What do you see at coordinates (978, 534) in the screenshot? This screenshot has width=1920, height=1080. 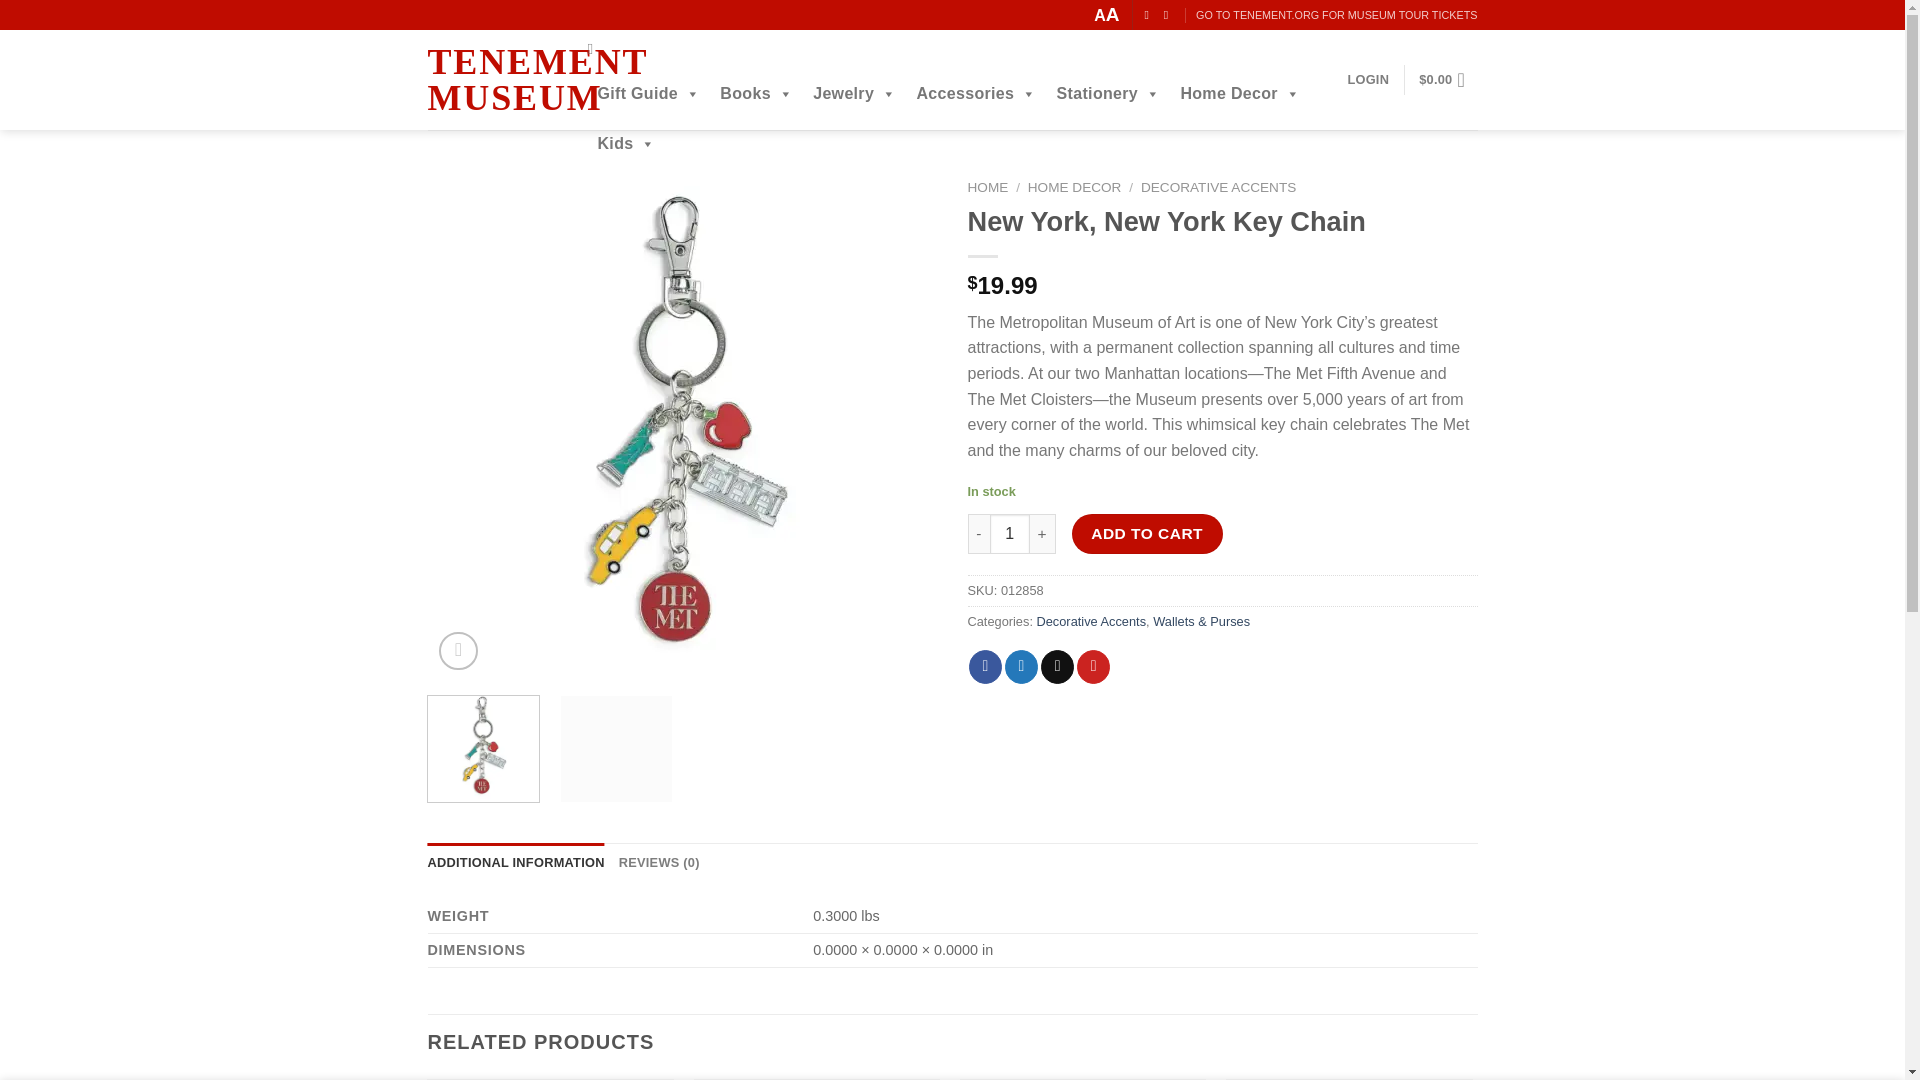 I see `-` at bounding box center [978, 534].